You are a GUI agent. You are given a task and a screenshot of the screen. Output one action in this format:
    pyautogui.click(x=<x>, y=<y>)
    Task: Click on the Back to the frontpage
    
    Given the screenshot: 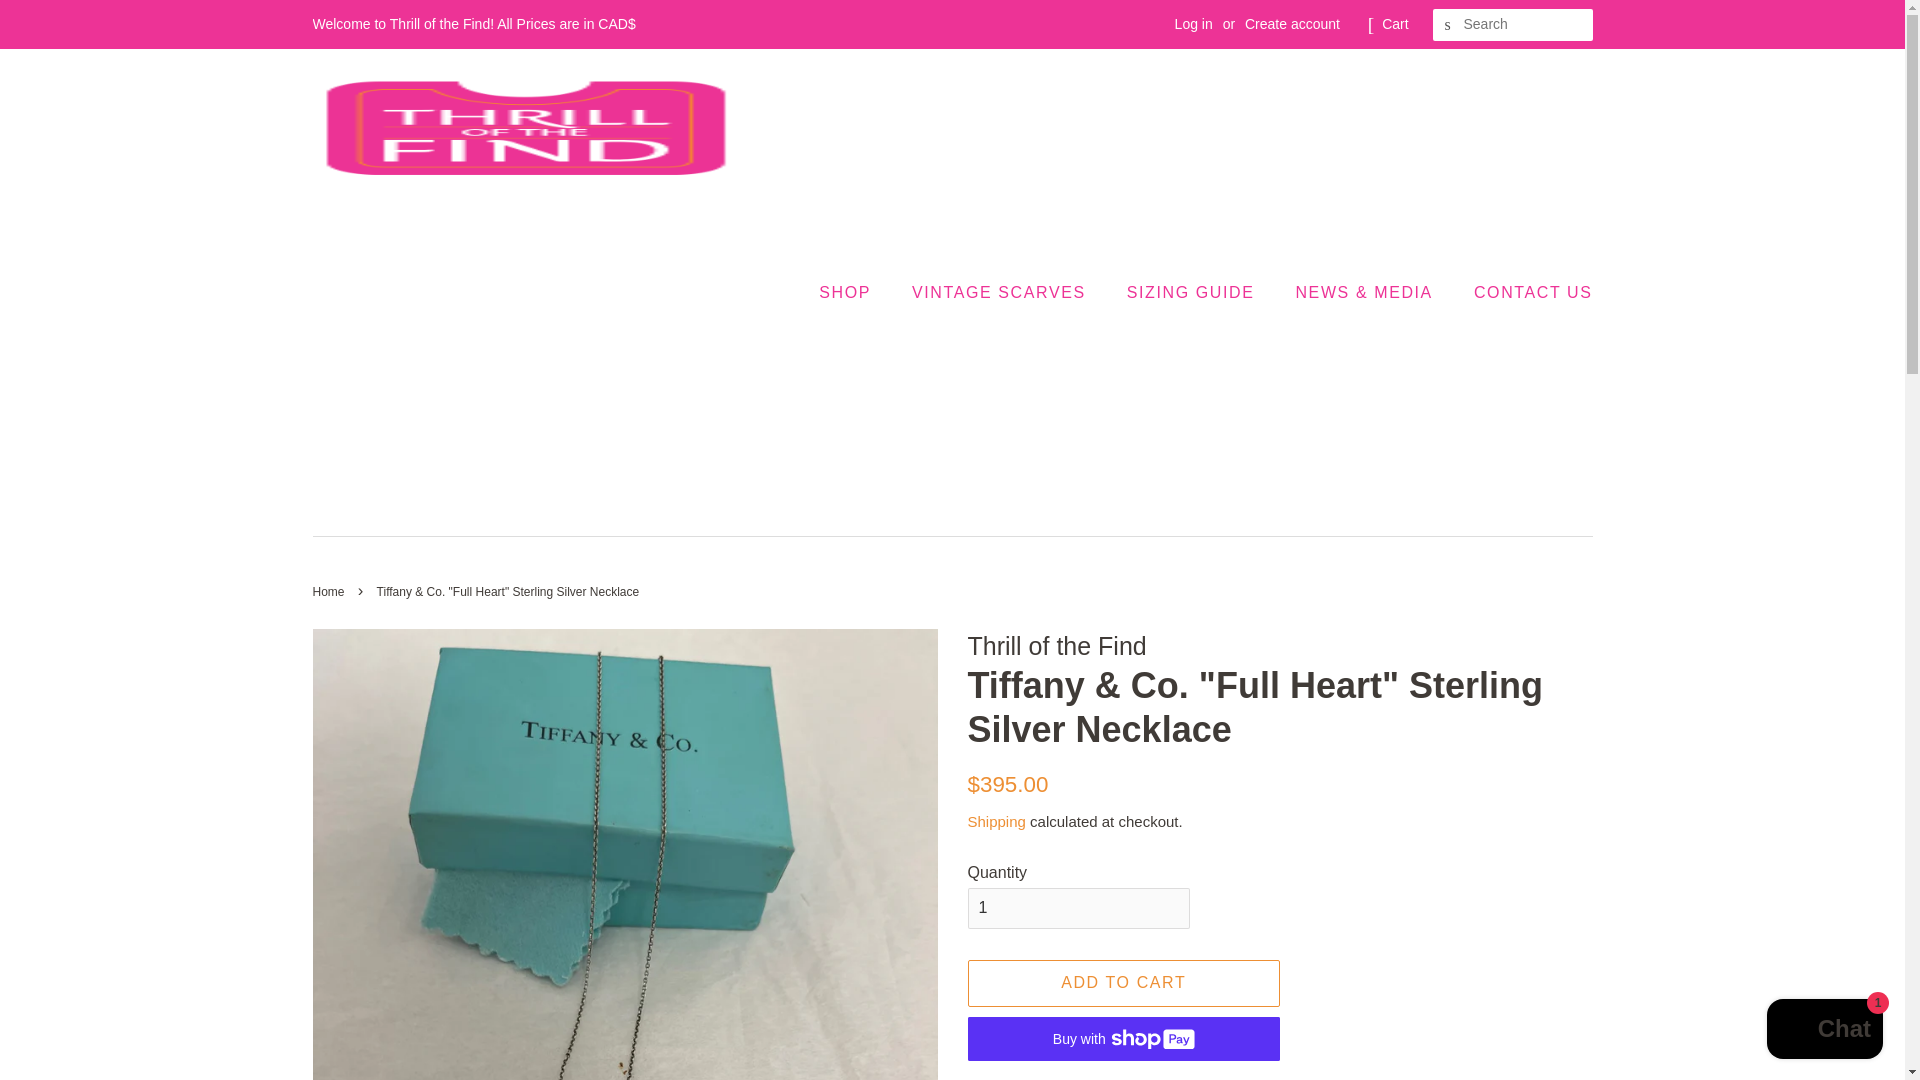 What is the action you would take?
    pyautogui.click(x=330, y=592)
    